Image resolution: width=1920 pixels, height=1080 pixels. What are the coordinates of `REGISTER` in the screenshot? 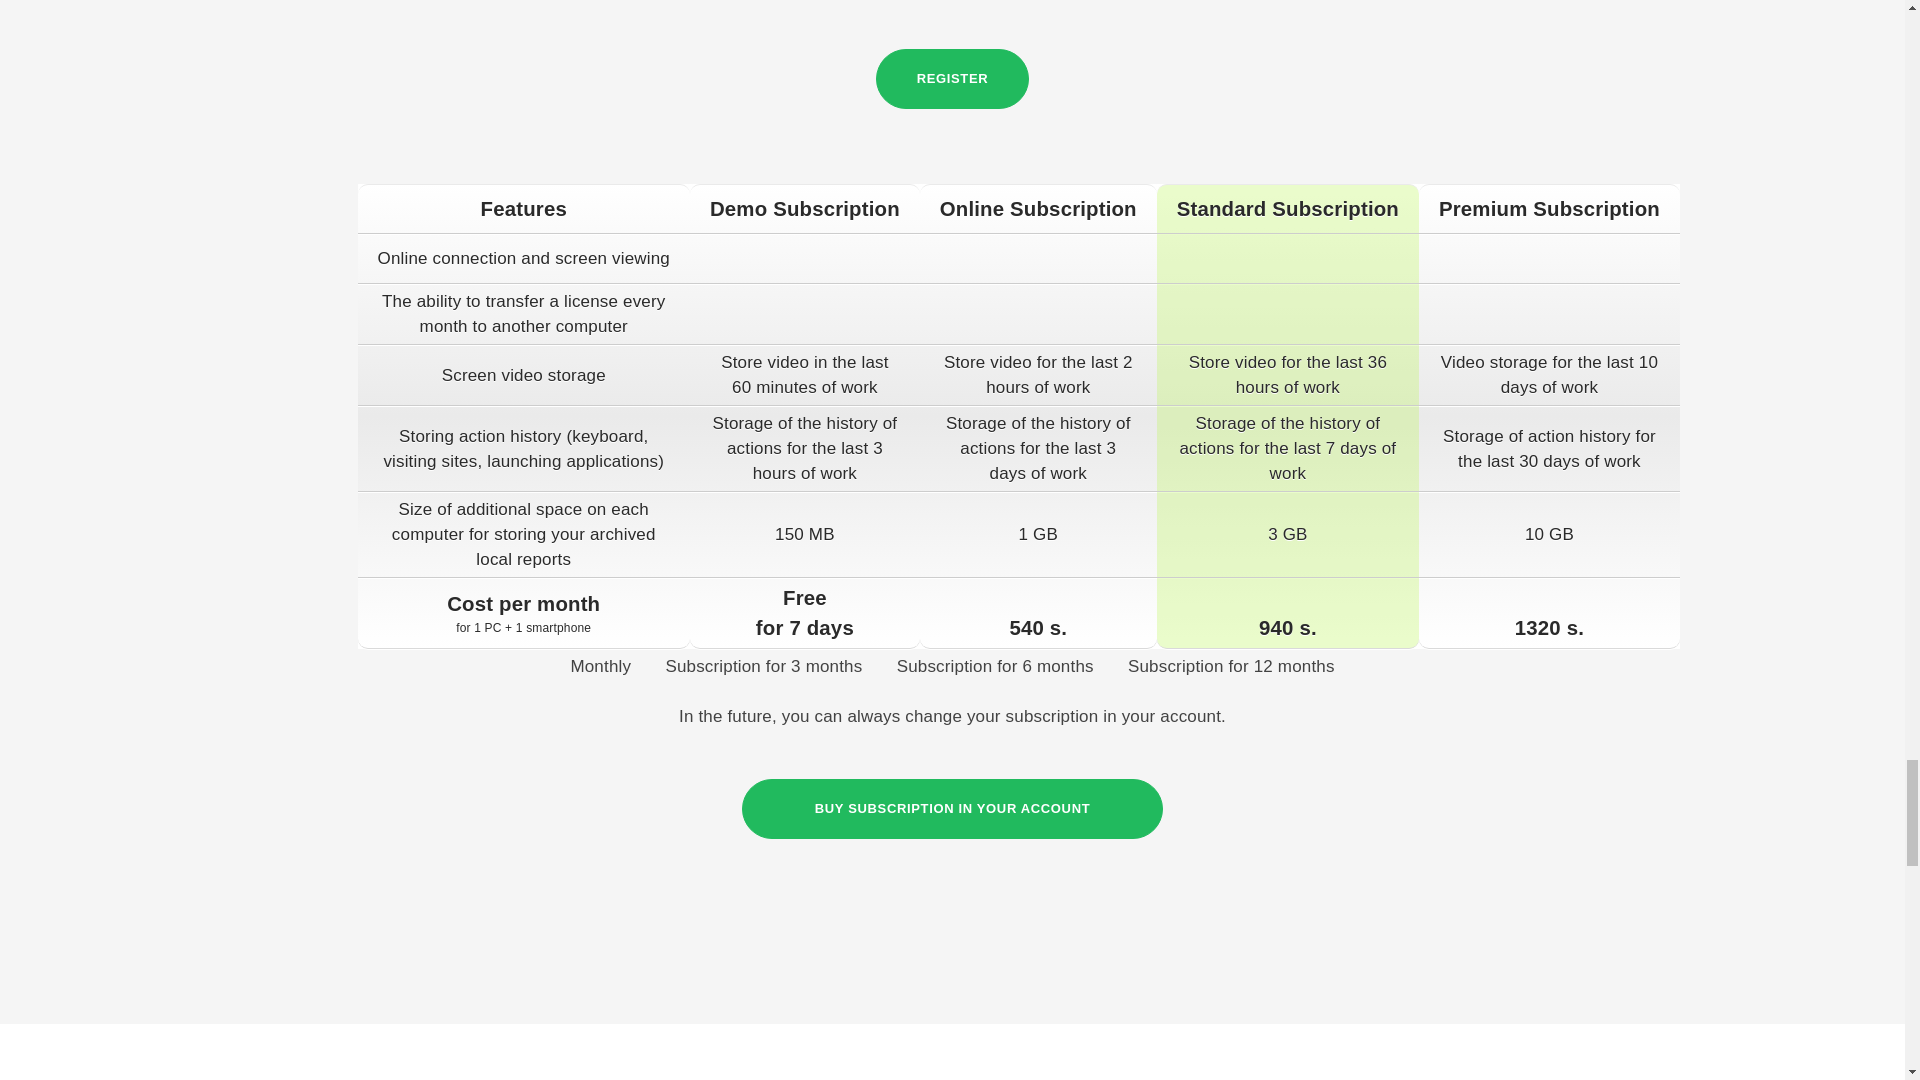 It's located at (952, 78).